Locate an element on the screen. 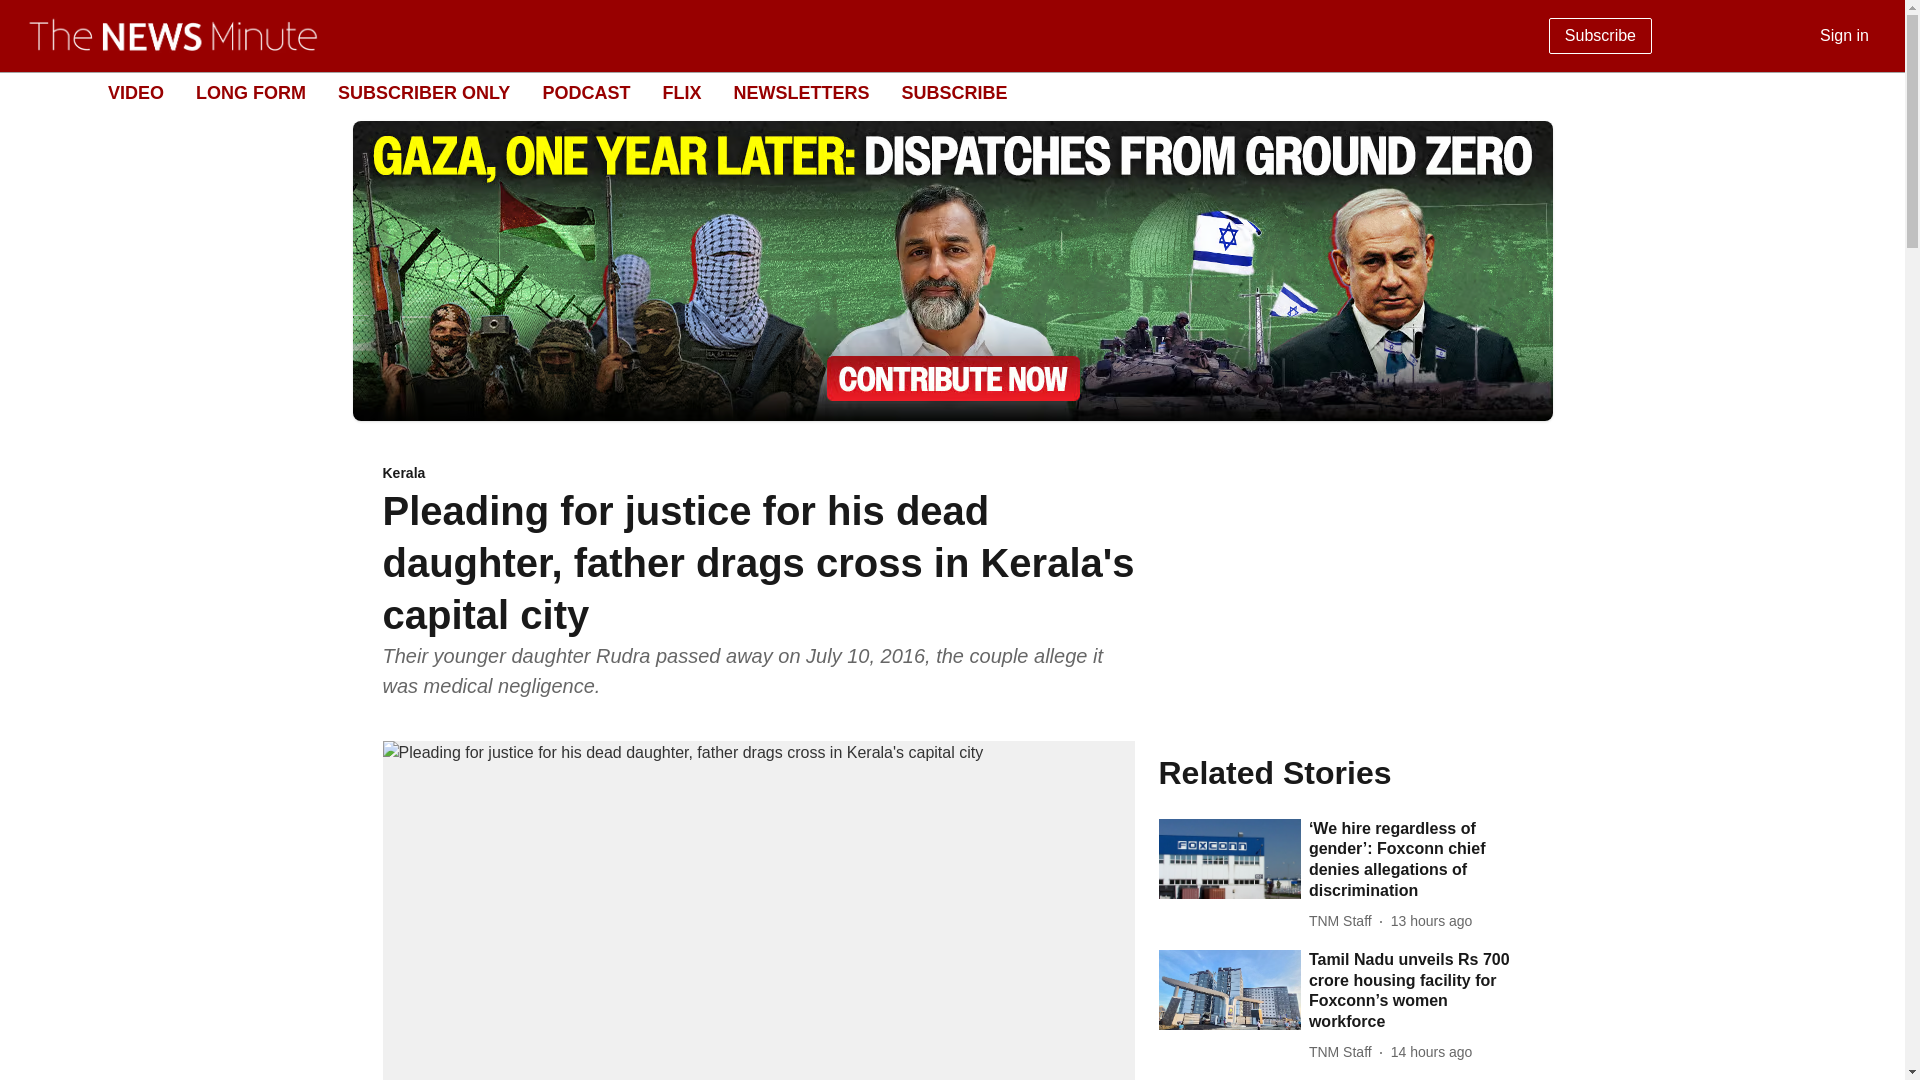 The width and height of the screenshot is (1920, 1080). NEWSLETTERS is located at coordinates (801, 92).